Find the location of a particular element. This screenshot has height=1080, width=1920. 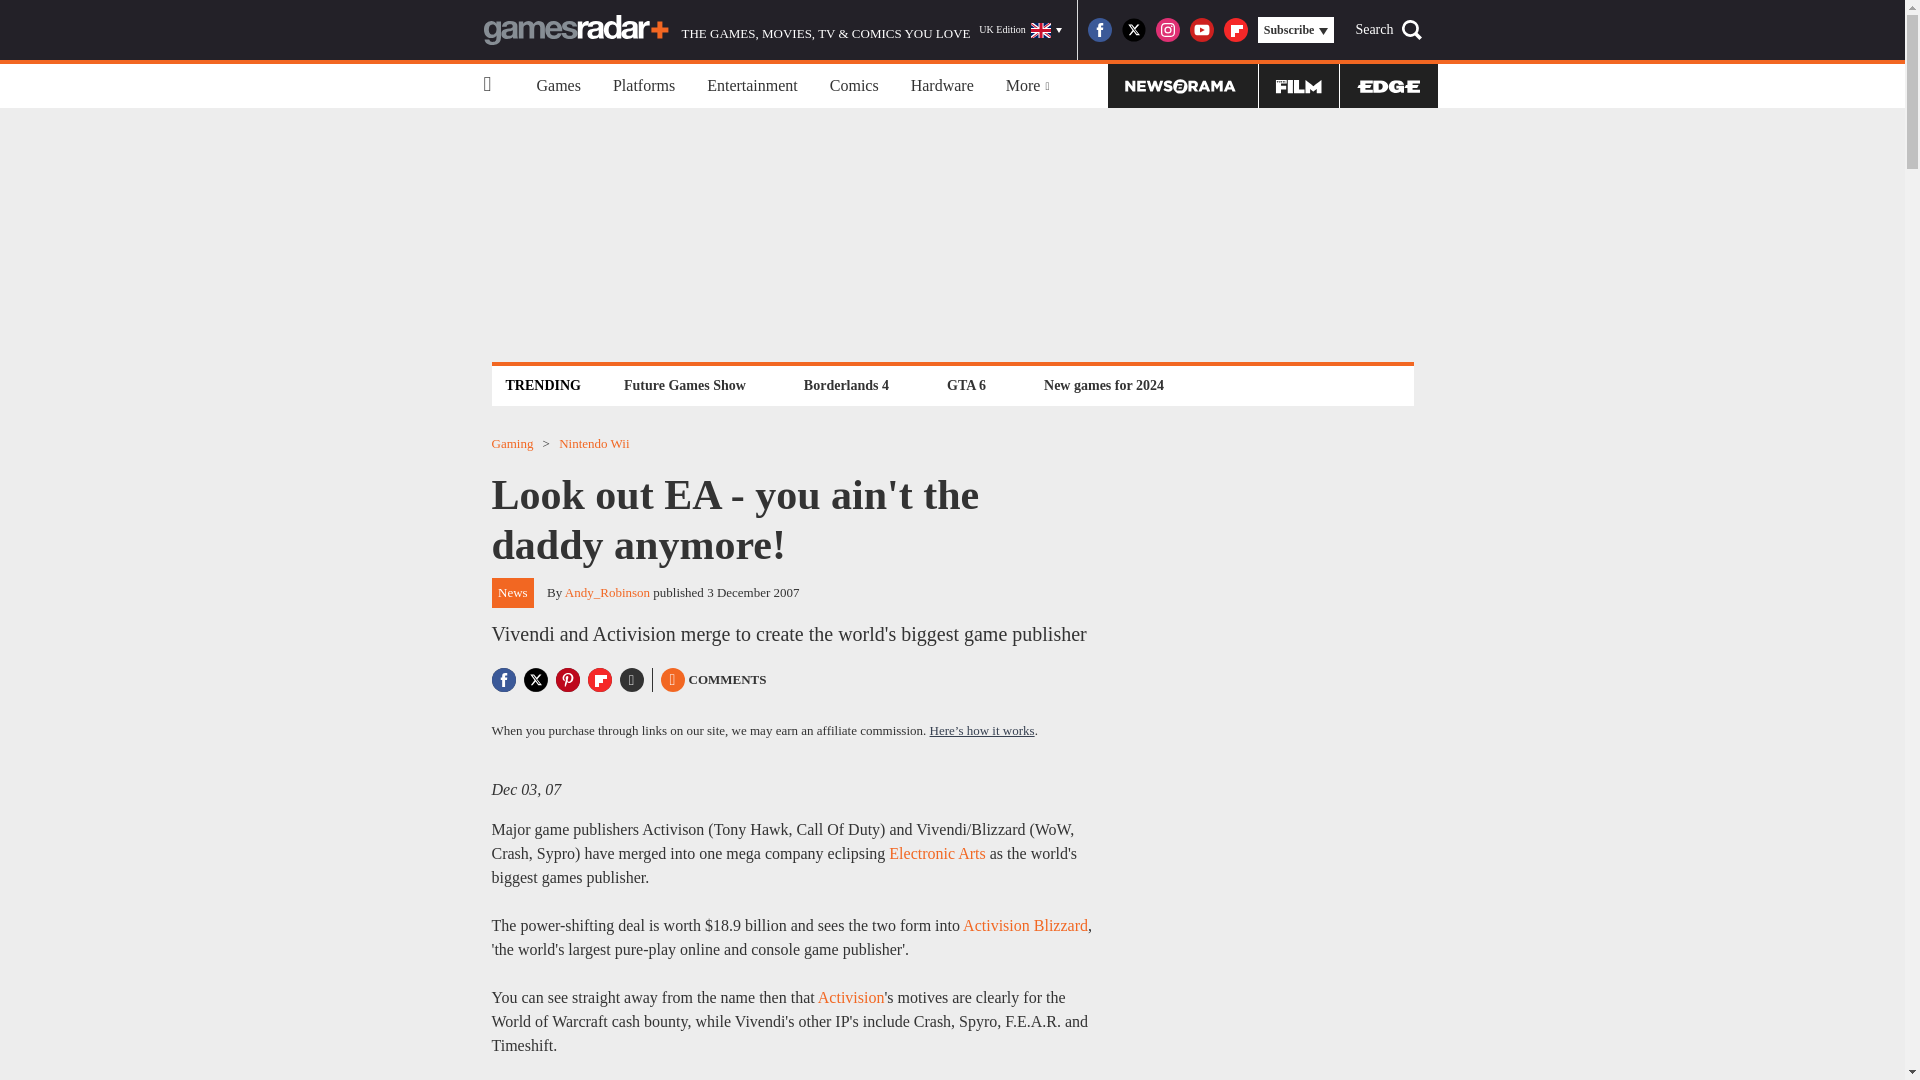

Future Games Show is located at coordinates (684, 385).